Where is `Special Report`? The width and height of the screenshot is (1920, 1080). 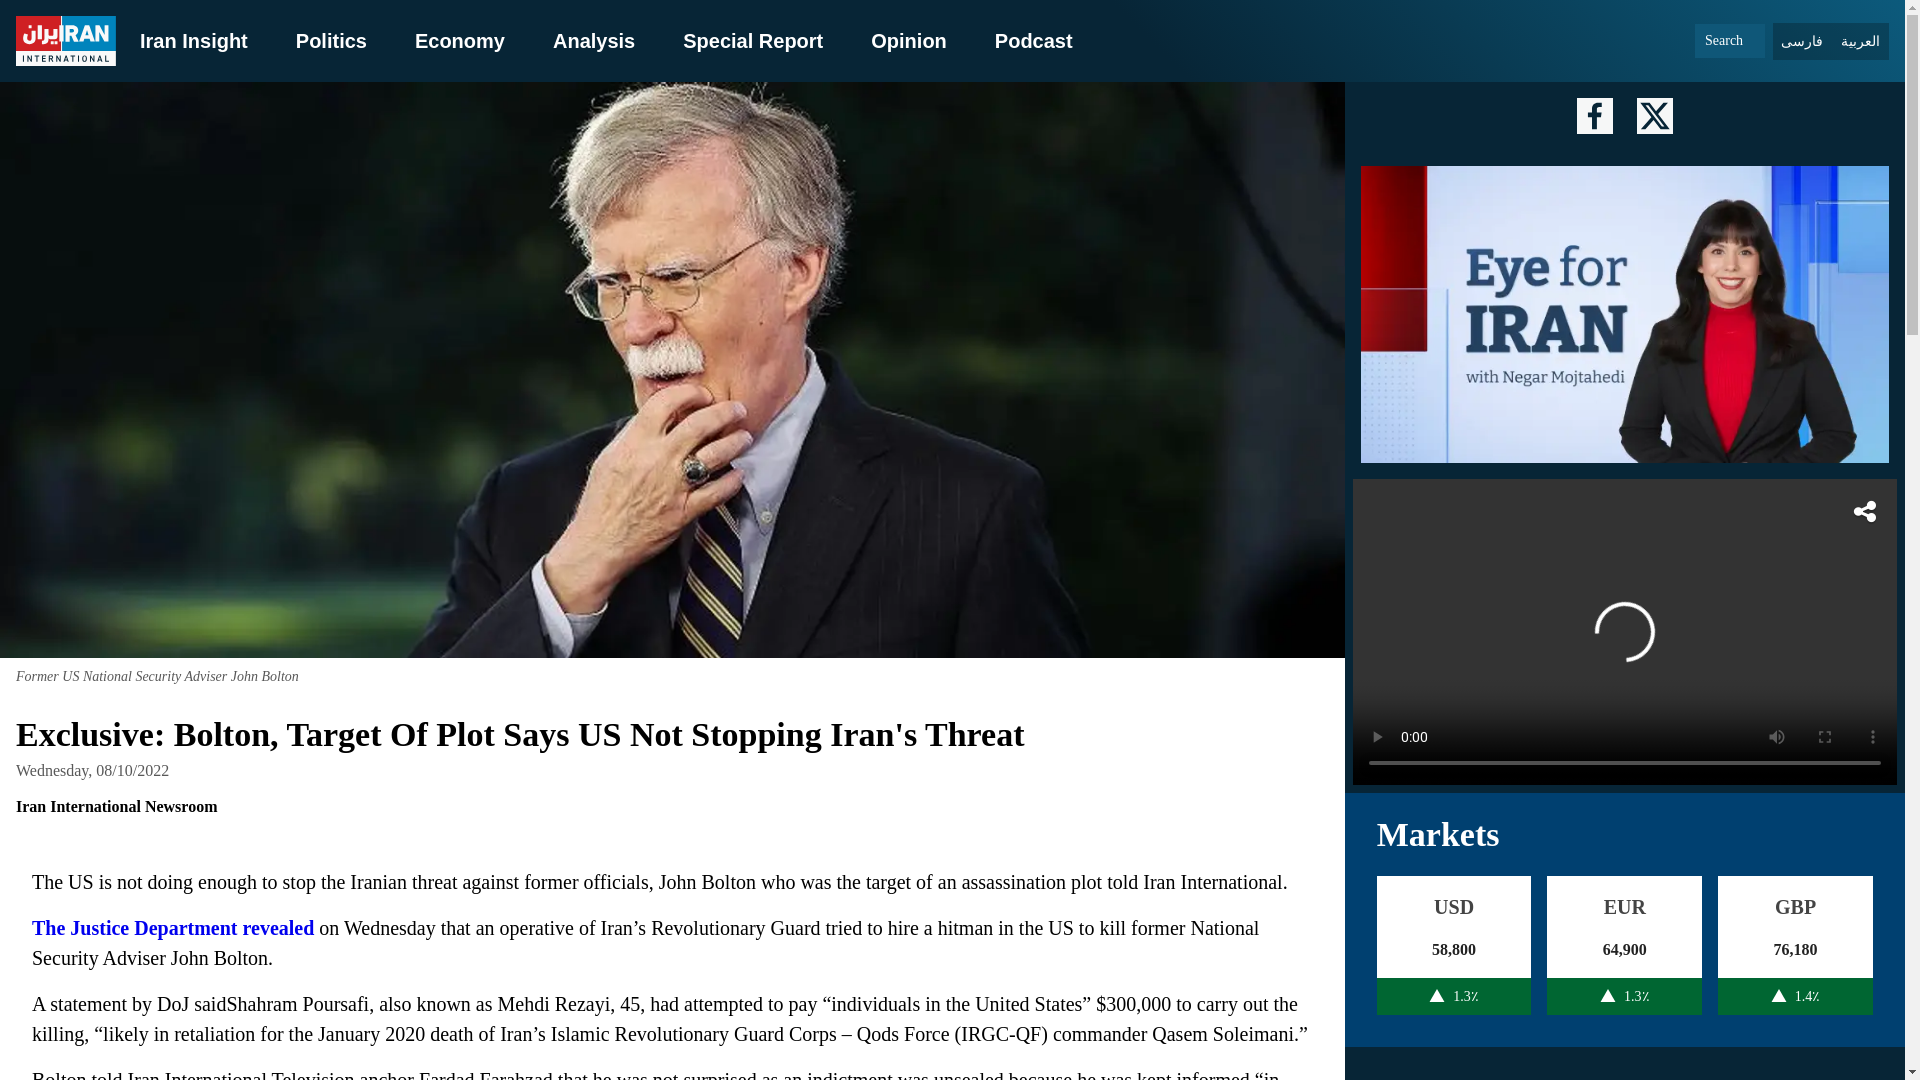 Special Report is located at coordinates (753, 40).